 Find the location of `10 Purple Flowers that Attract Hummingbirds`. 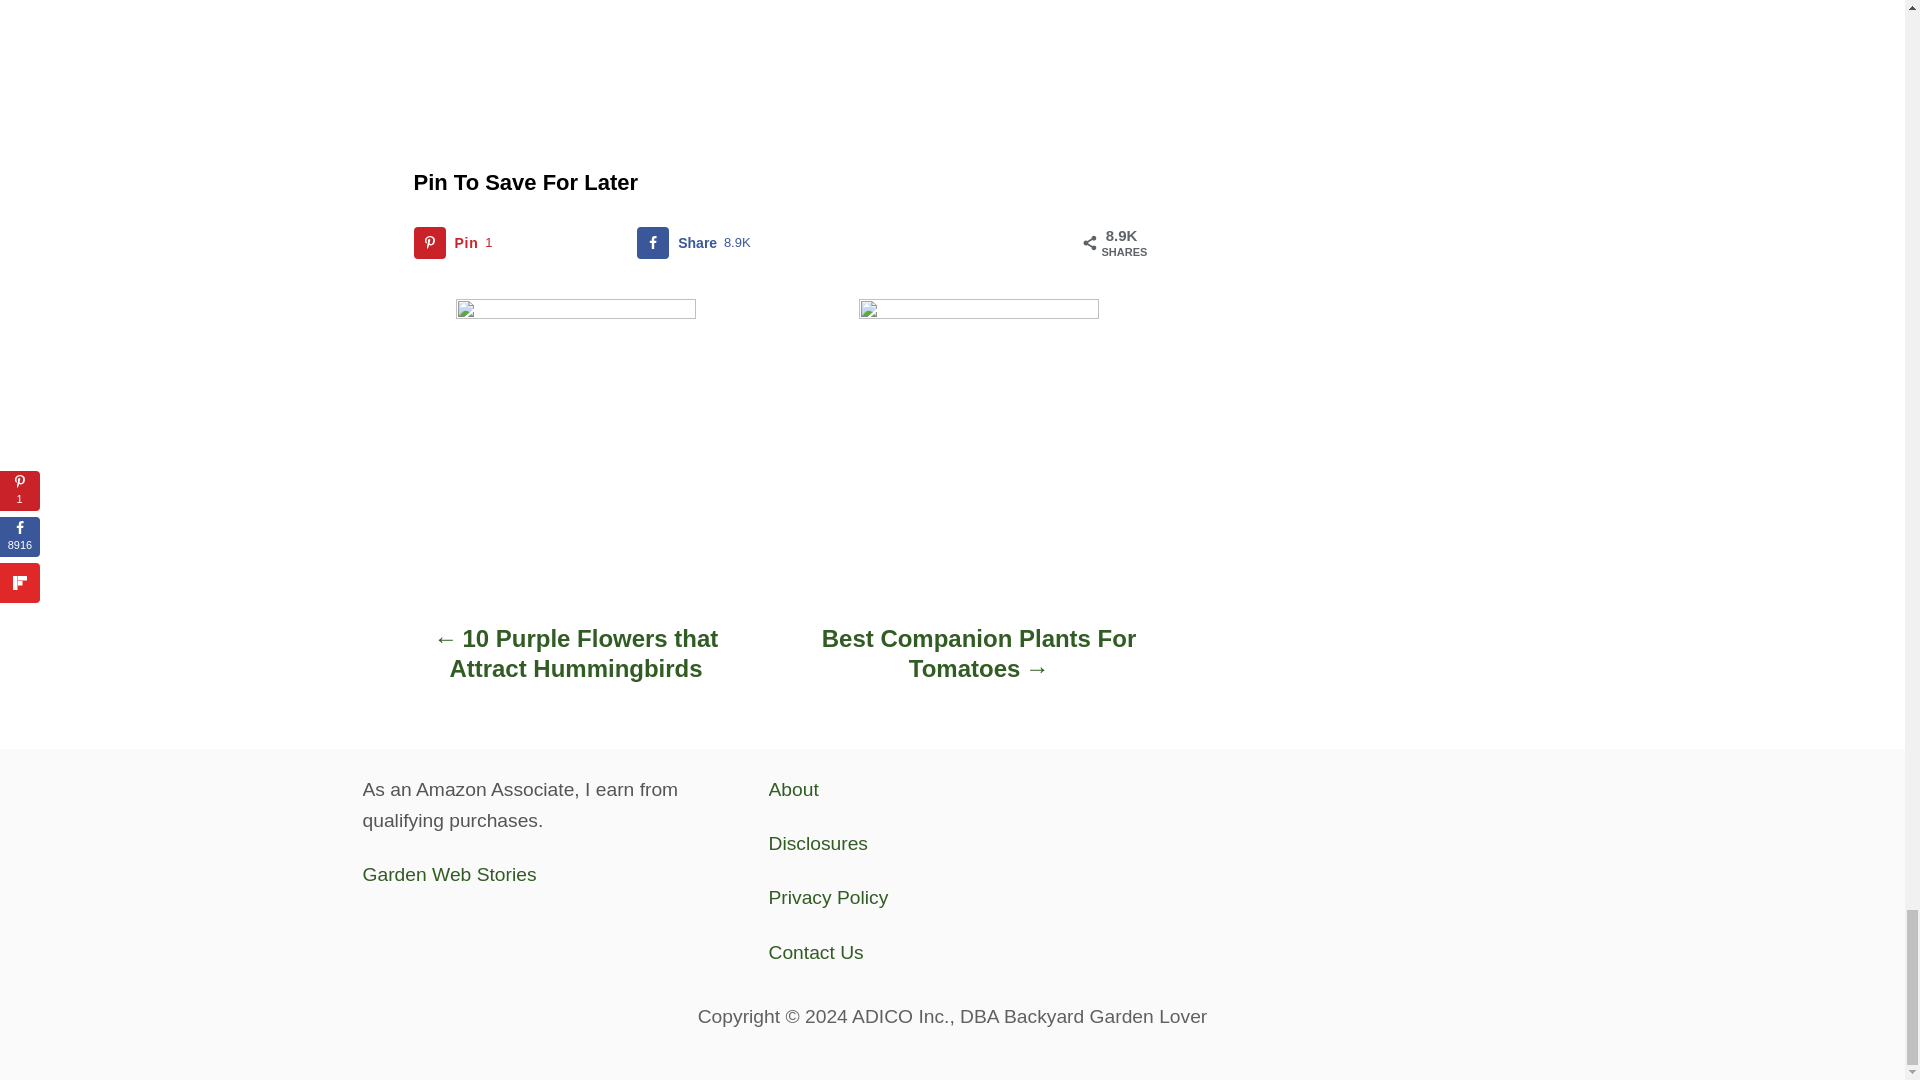

10 Purple Flowers that Attract Hummingbirds is located at coordinates (978, 659).